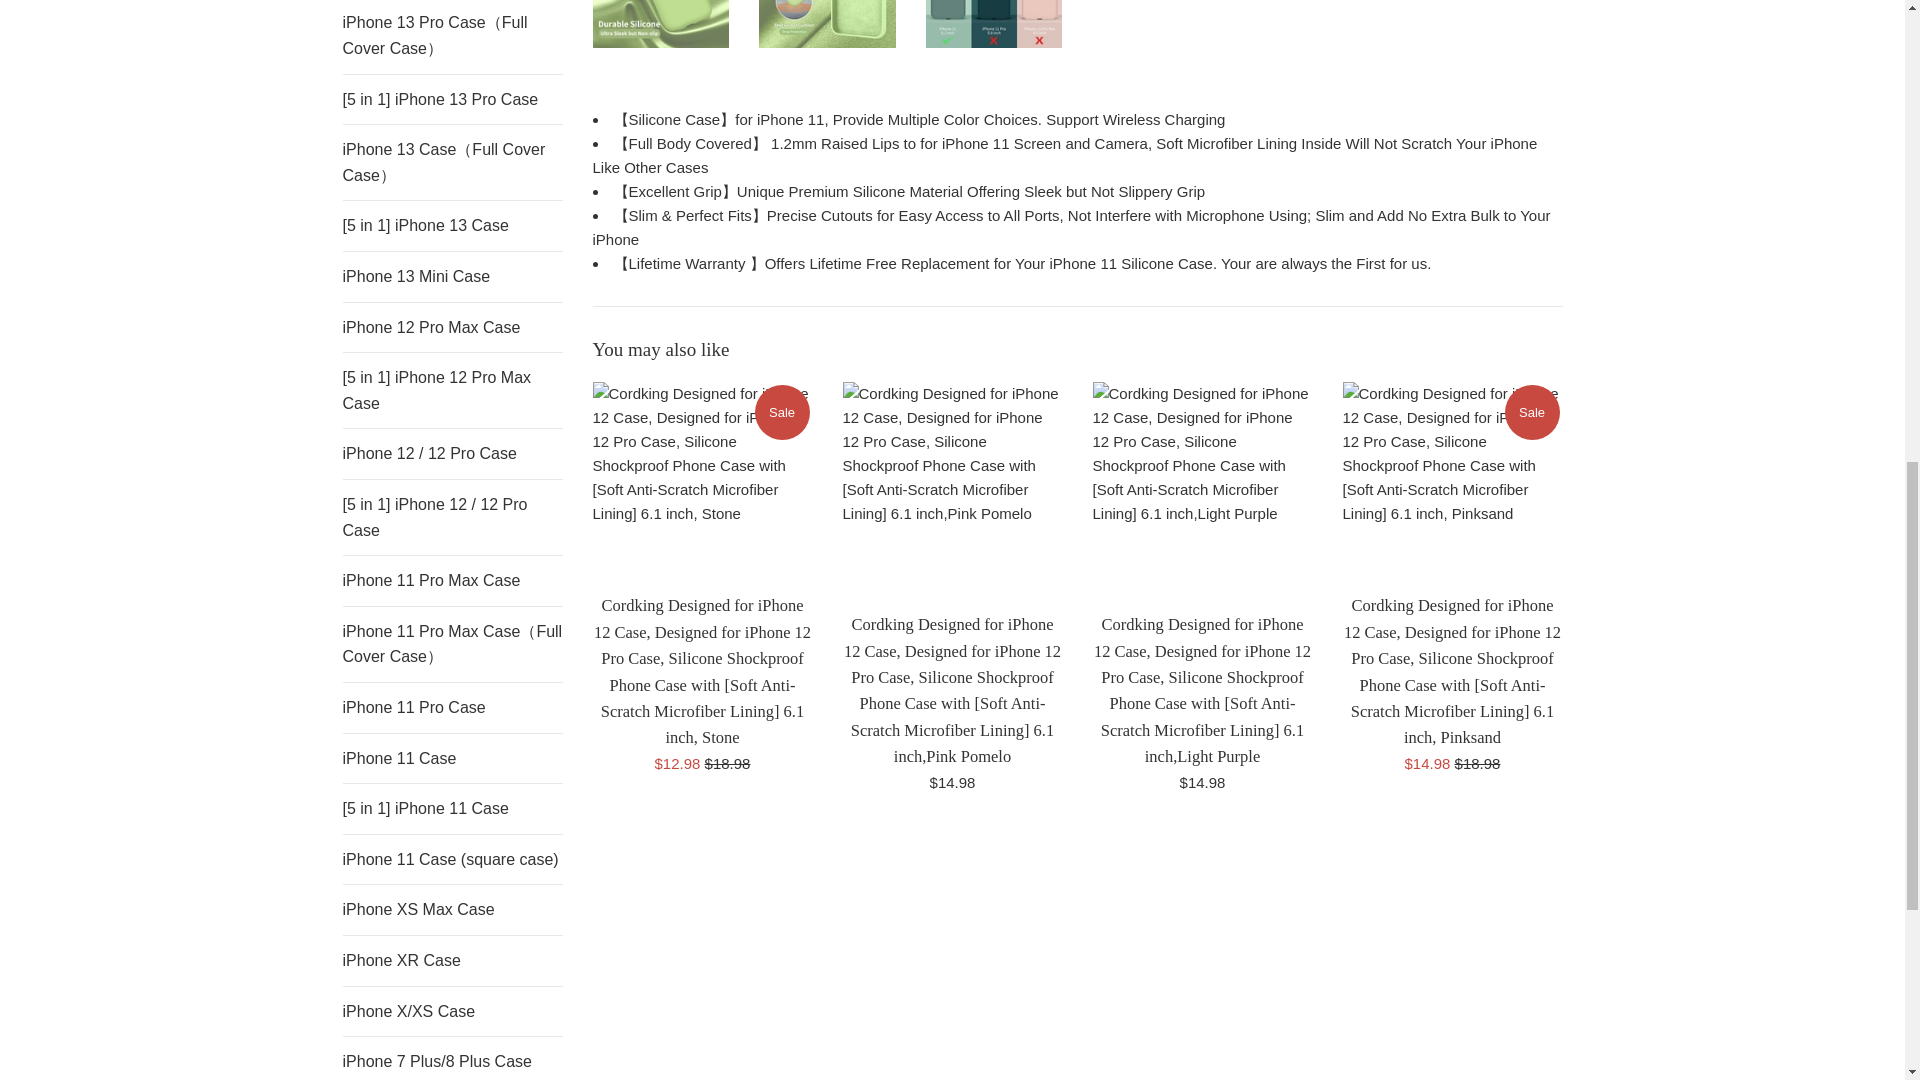 The width and height of the screenshot is (1920, 1080). I want to click on iPhone 11 Case, so click(452, 759).